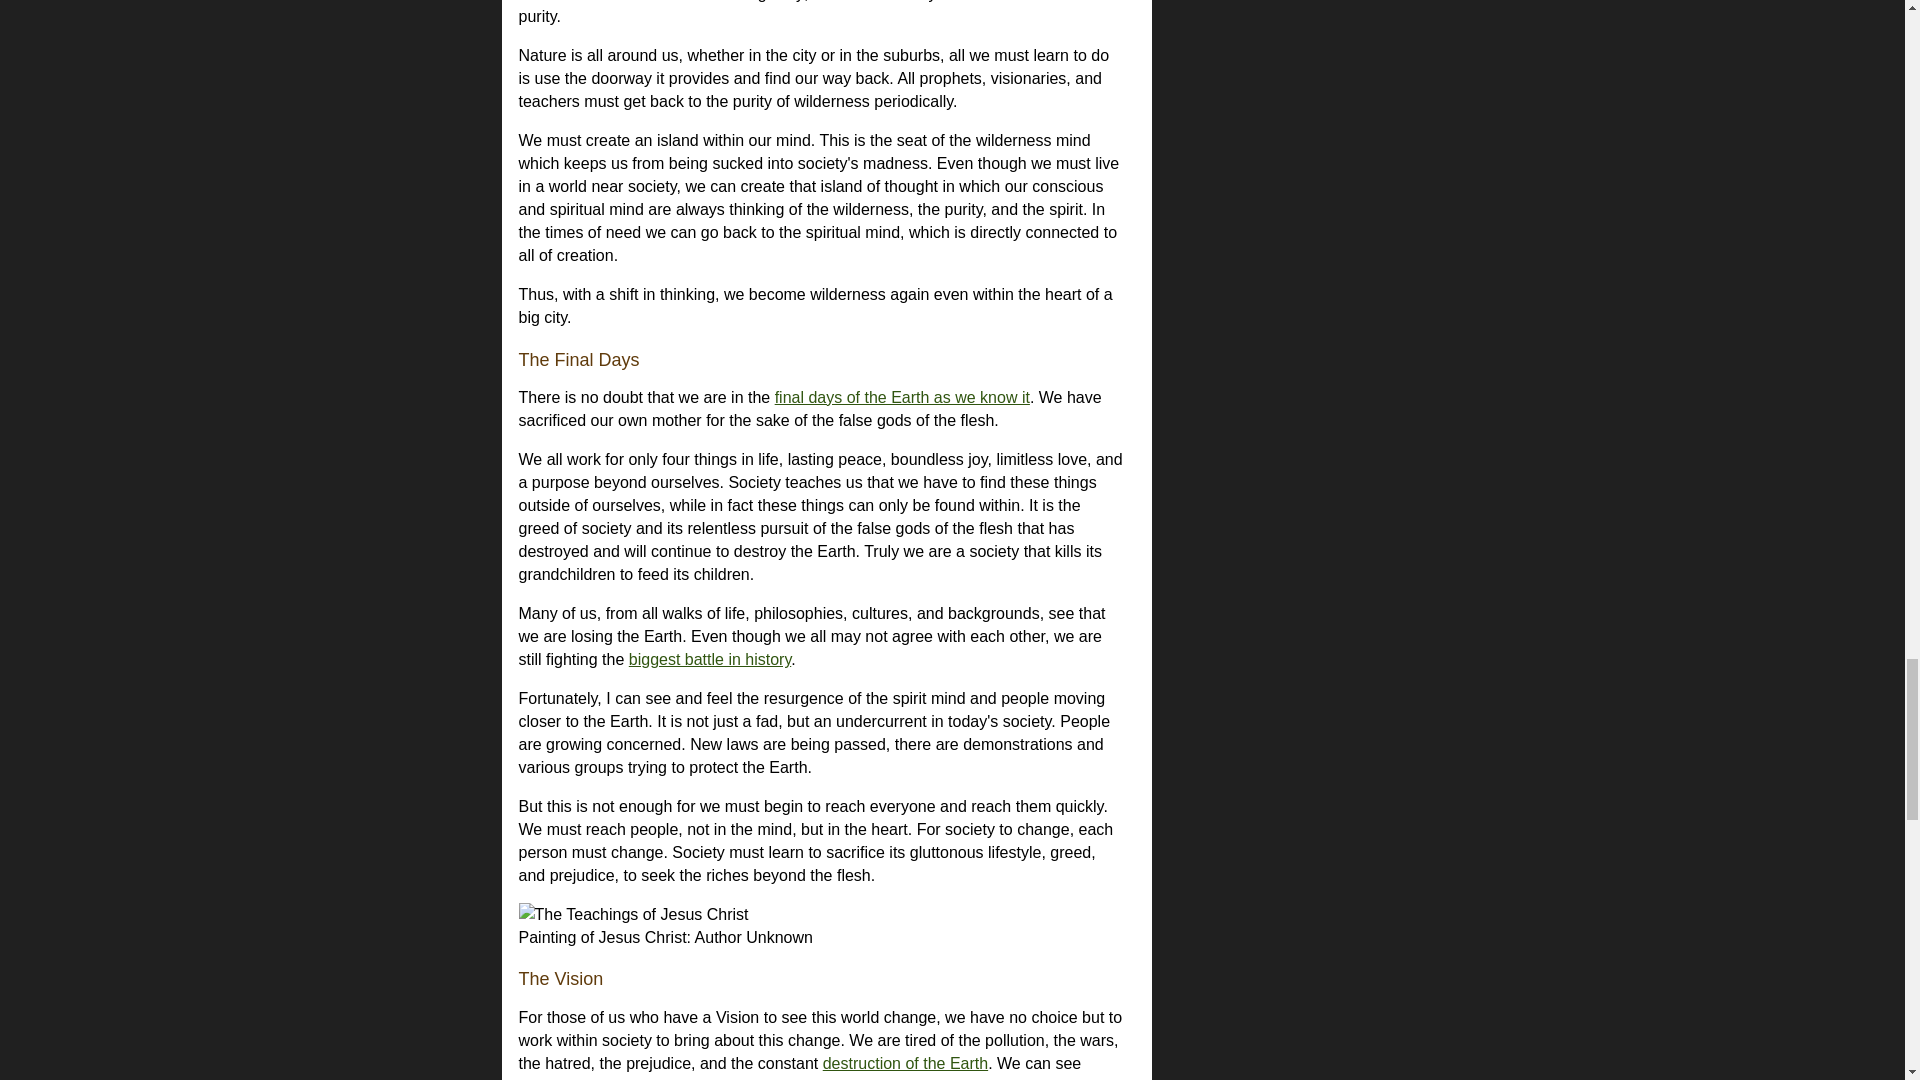 This screenshot has width=1920, height=1080. I want to click on The Teachings of Jesus Christ, so click(633, 914).